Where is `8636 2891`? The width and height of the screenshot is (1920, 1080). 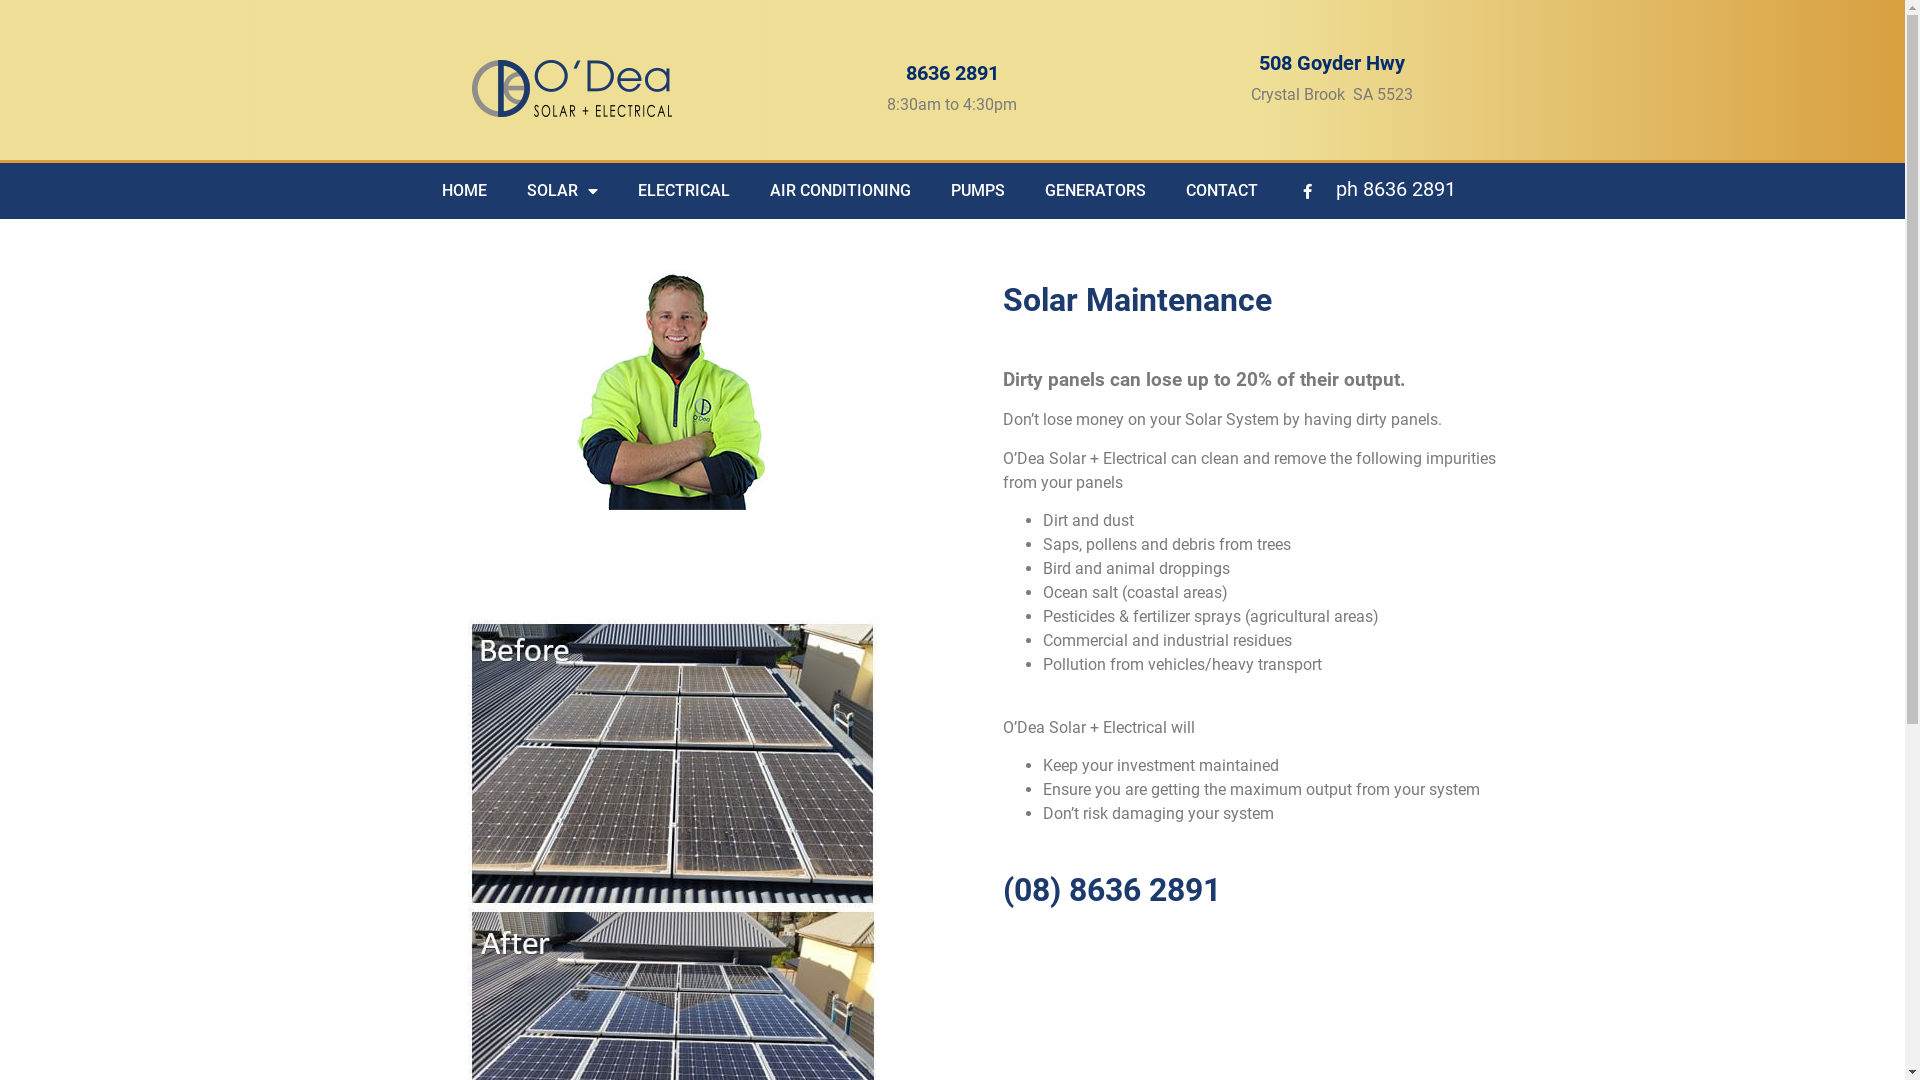
8636 2891 is located at coordinates (952, 73).